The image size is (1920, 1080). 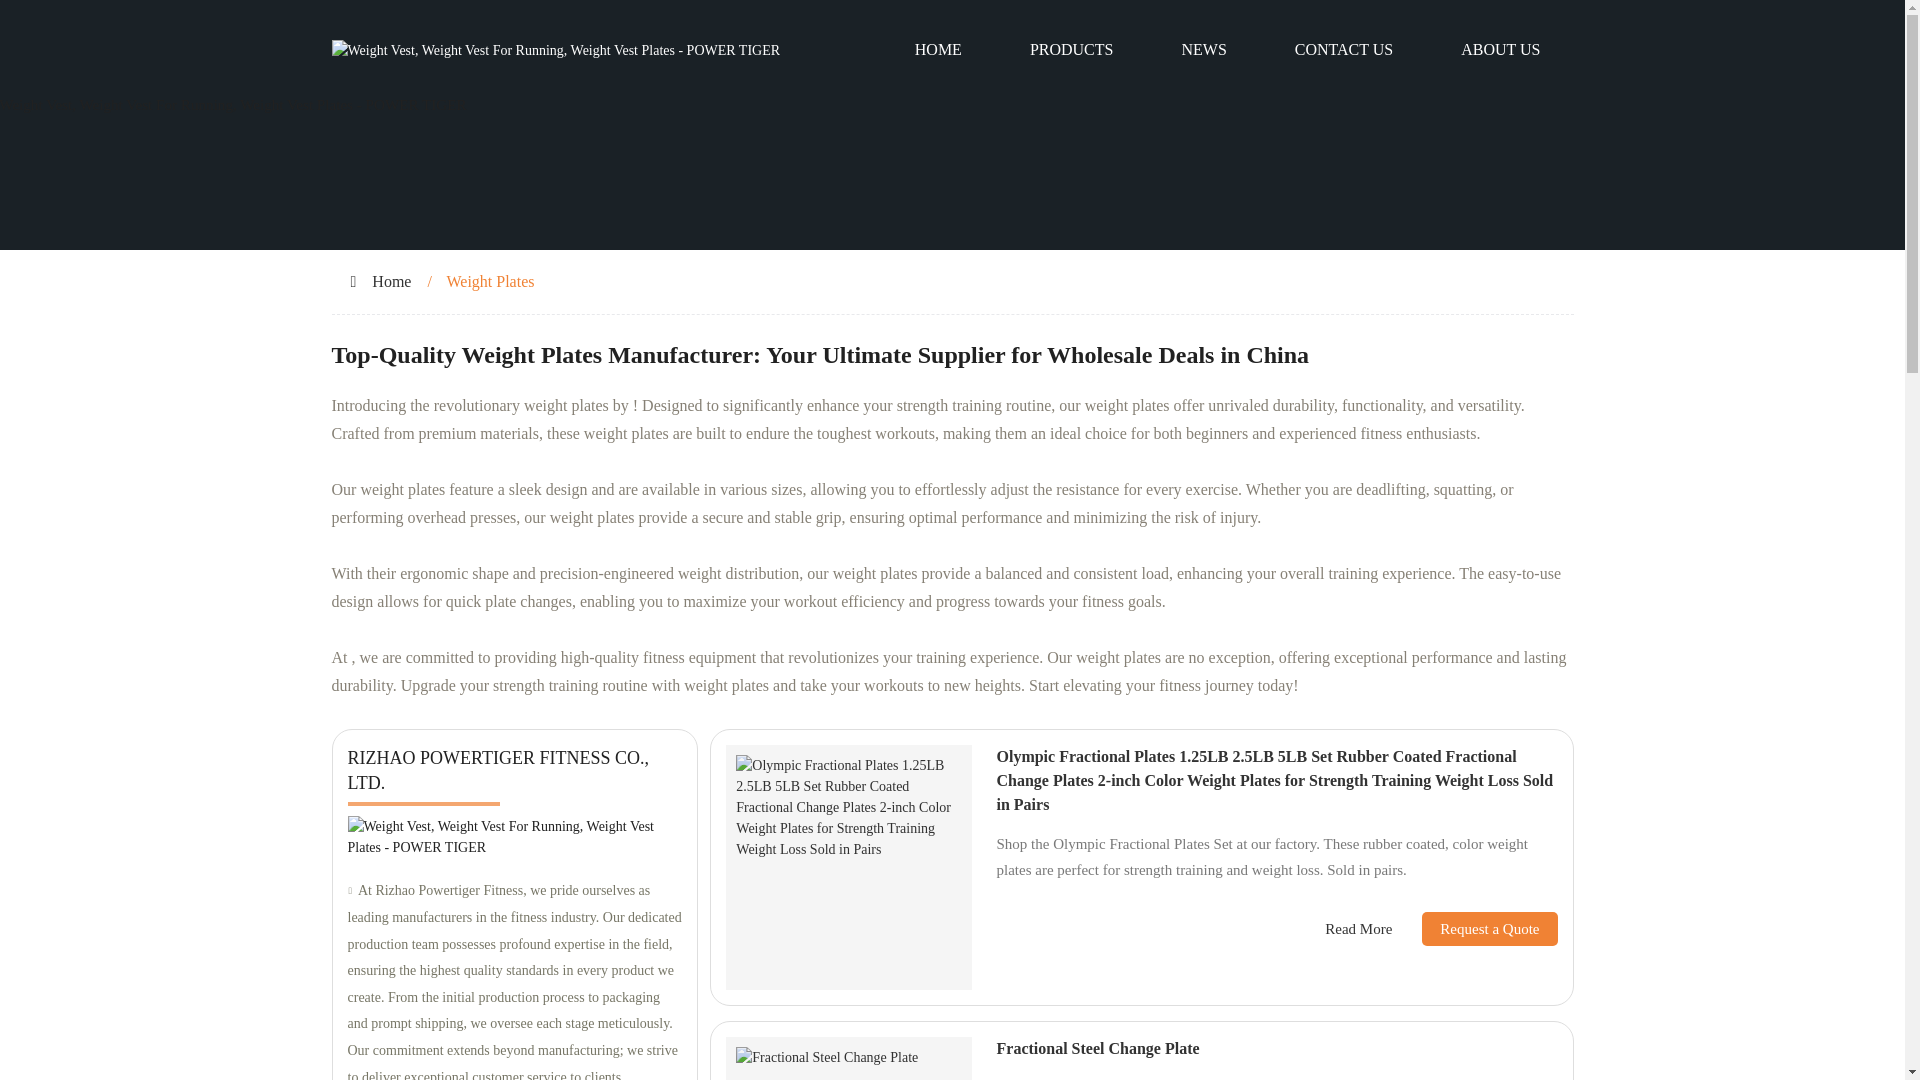 What do you see at coordinates (1474, 928) in the screenshot?
I see `Request a Quote` at bounding box center [1474, 928].